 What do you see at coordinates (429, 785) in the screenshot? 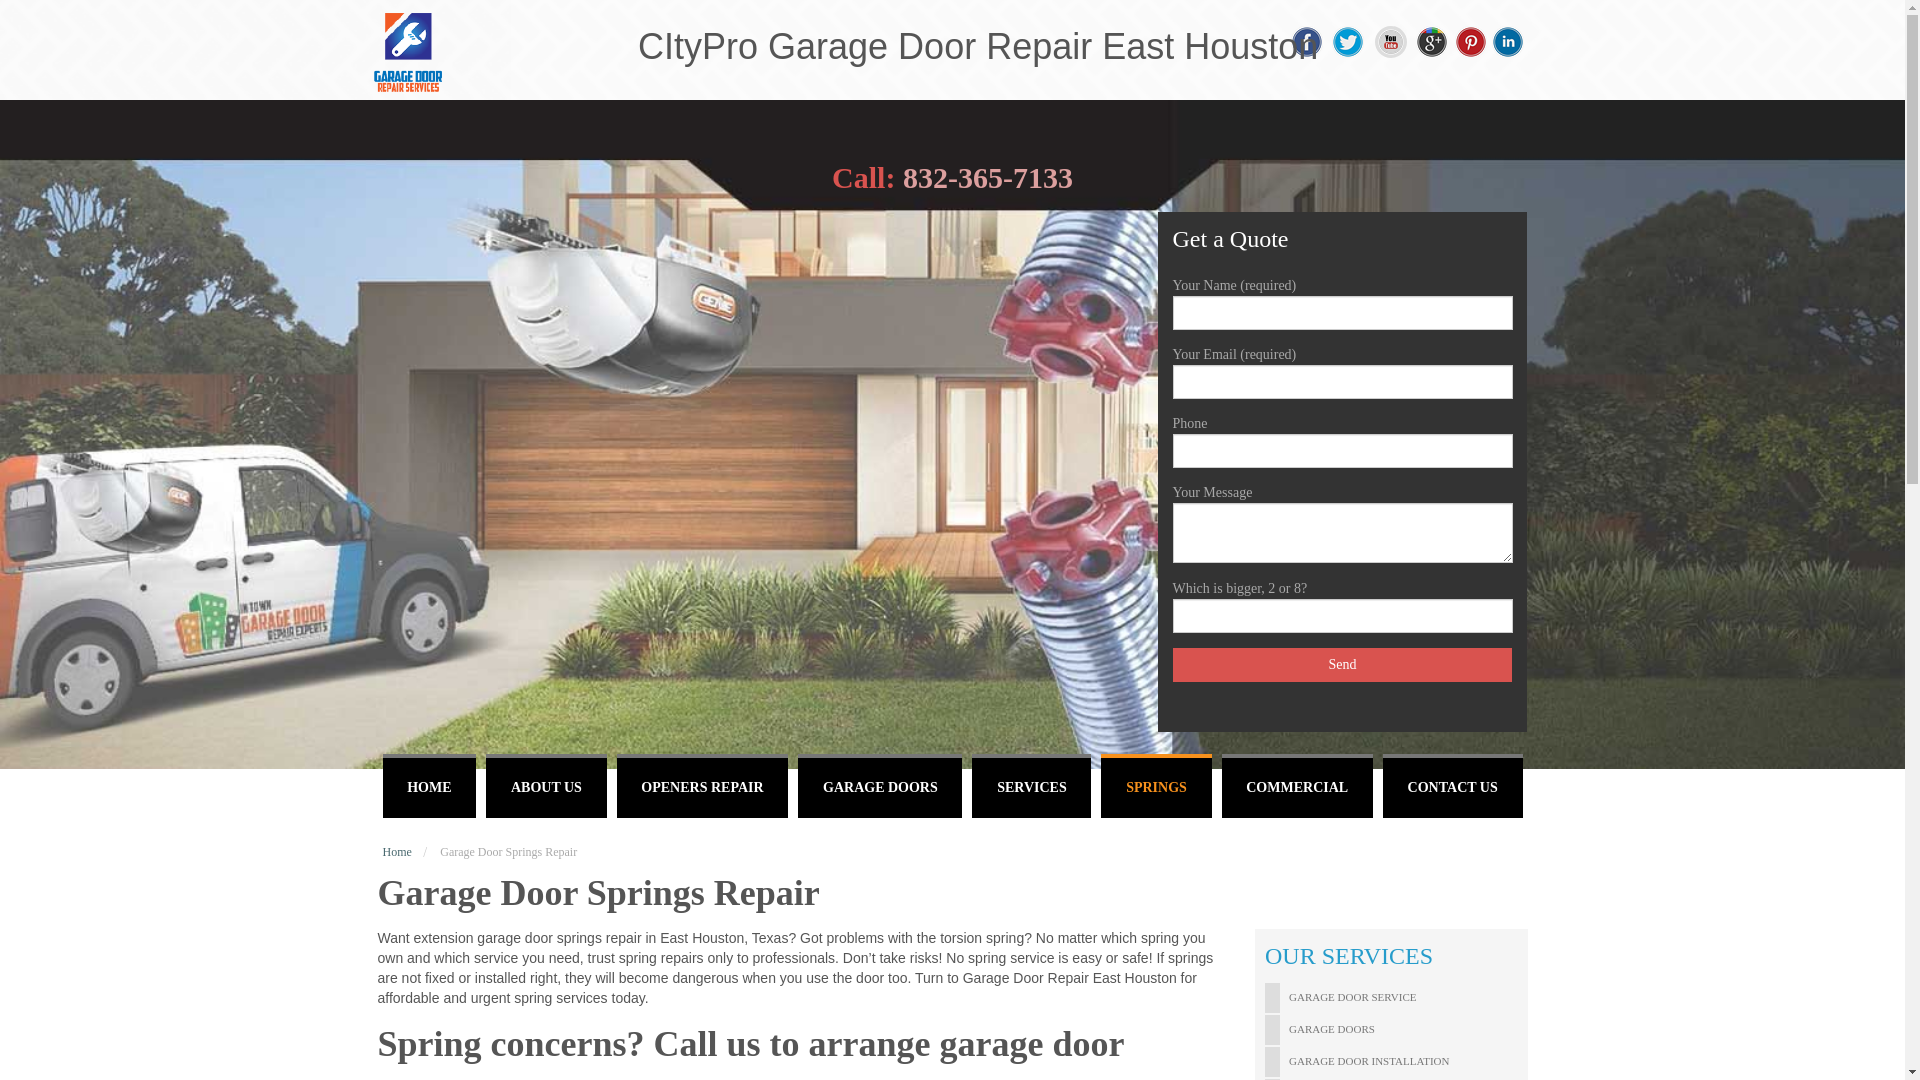
I see `HOME` at bounding box center [429, 785].